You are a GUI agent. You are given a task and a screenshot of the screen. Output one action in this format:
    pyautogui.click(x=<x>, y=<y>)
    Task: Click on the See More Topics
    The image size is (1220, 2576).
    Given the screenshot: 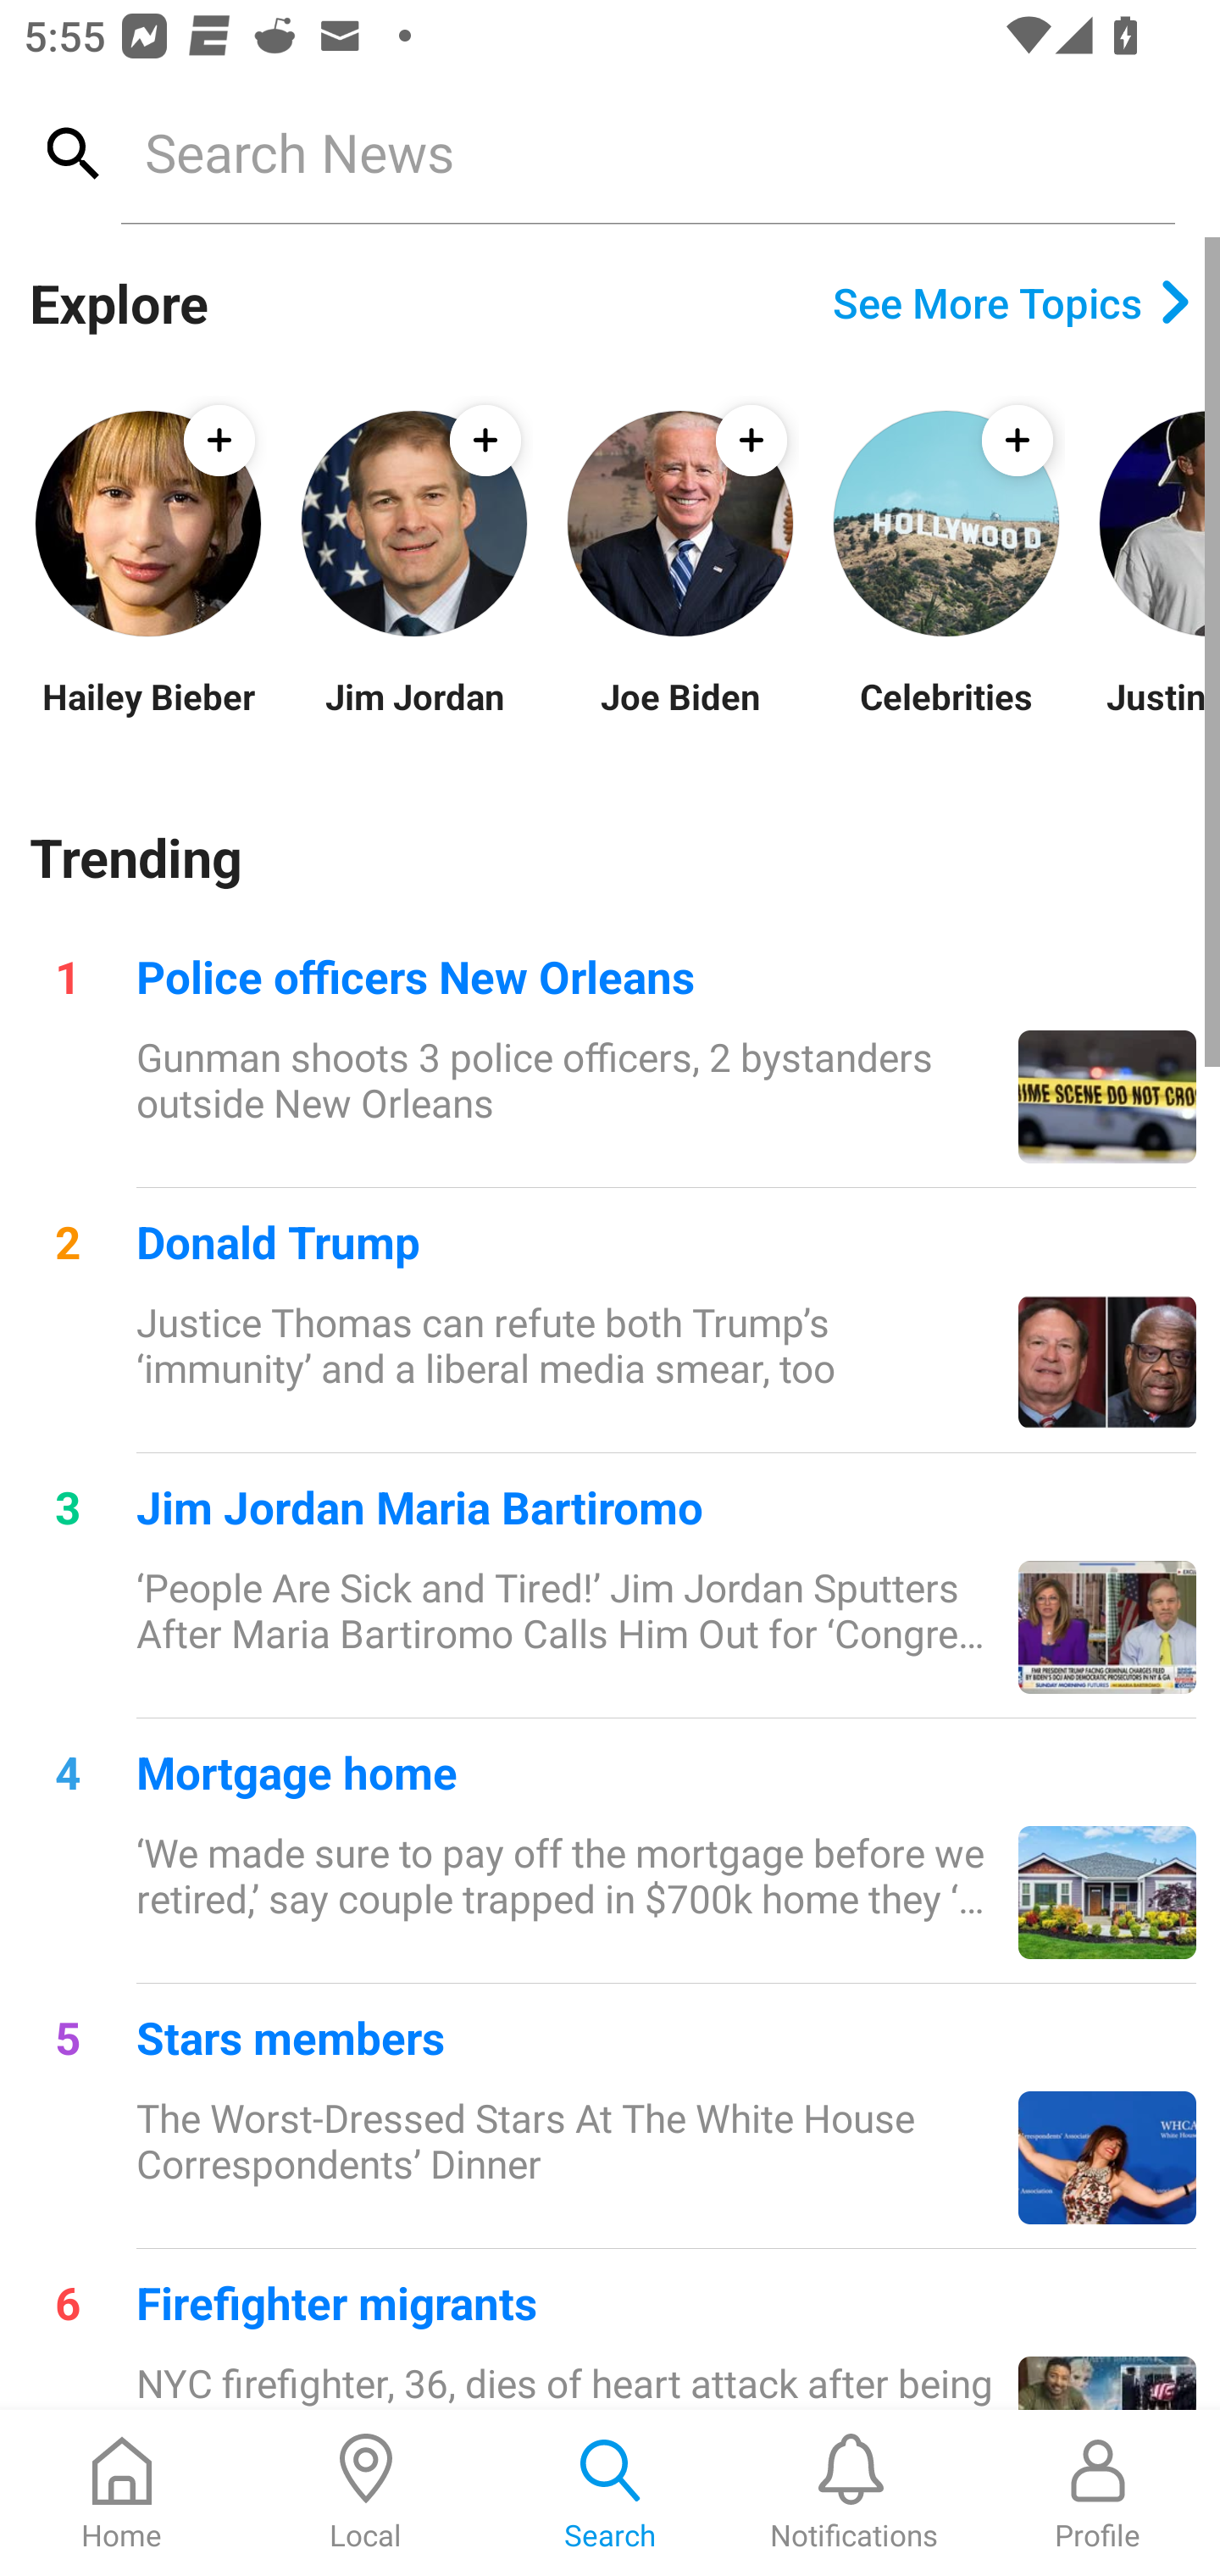 What is the action you would take?
    pyautogui.click(x=1012, y=303)
    